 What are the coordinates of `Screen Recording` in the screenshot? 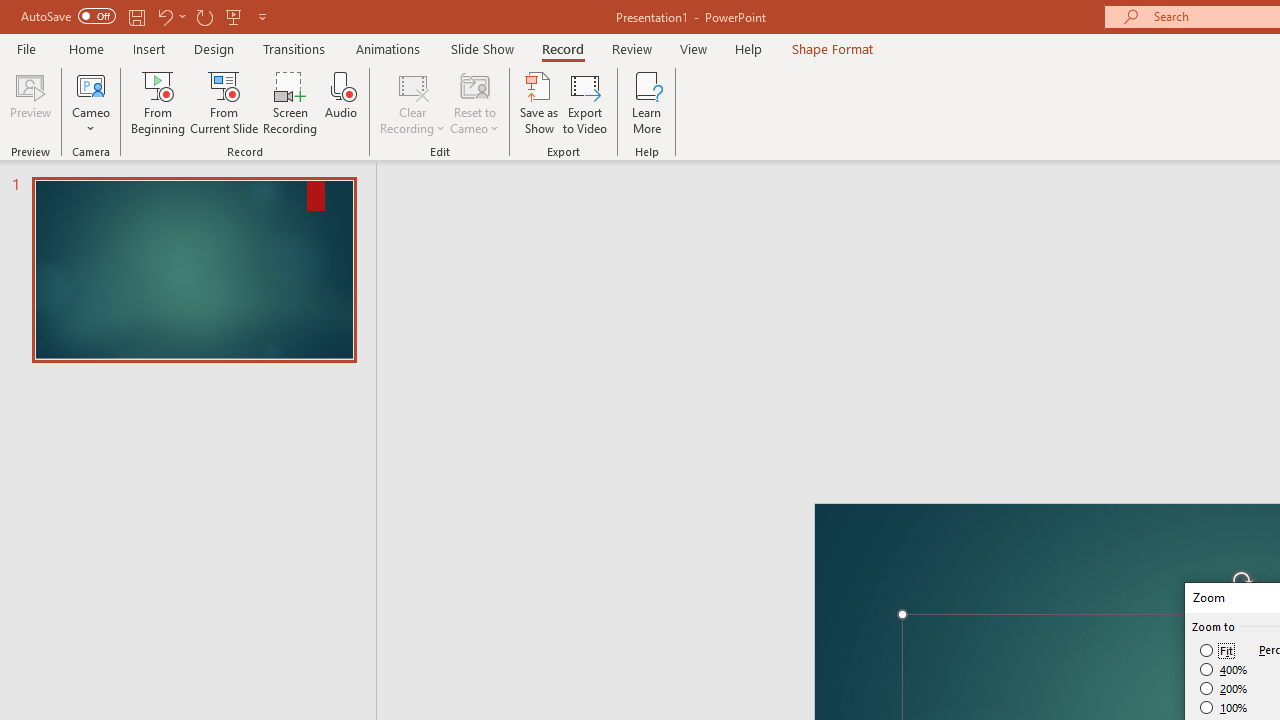 It's located at (290, 102).